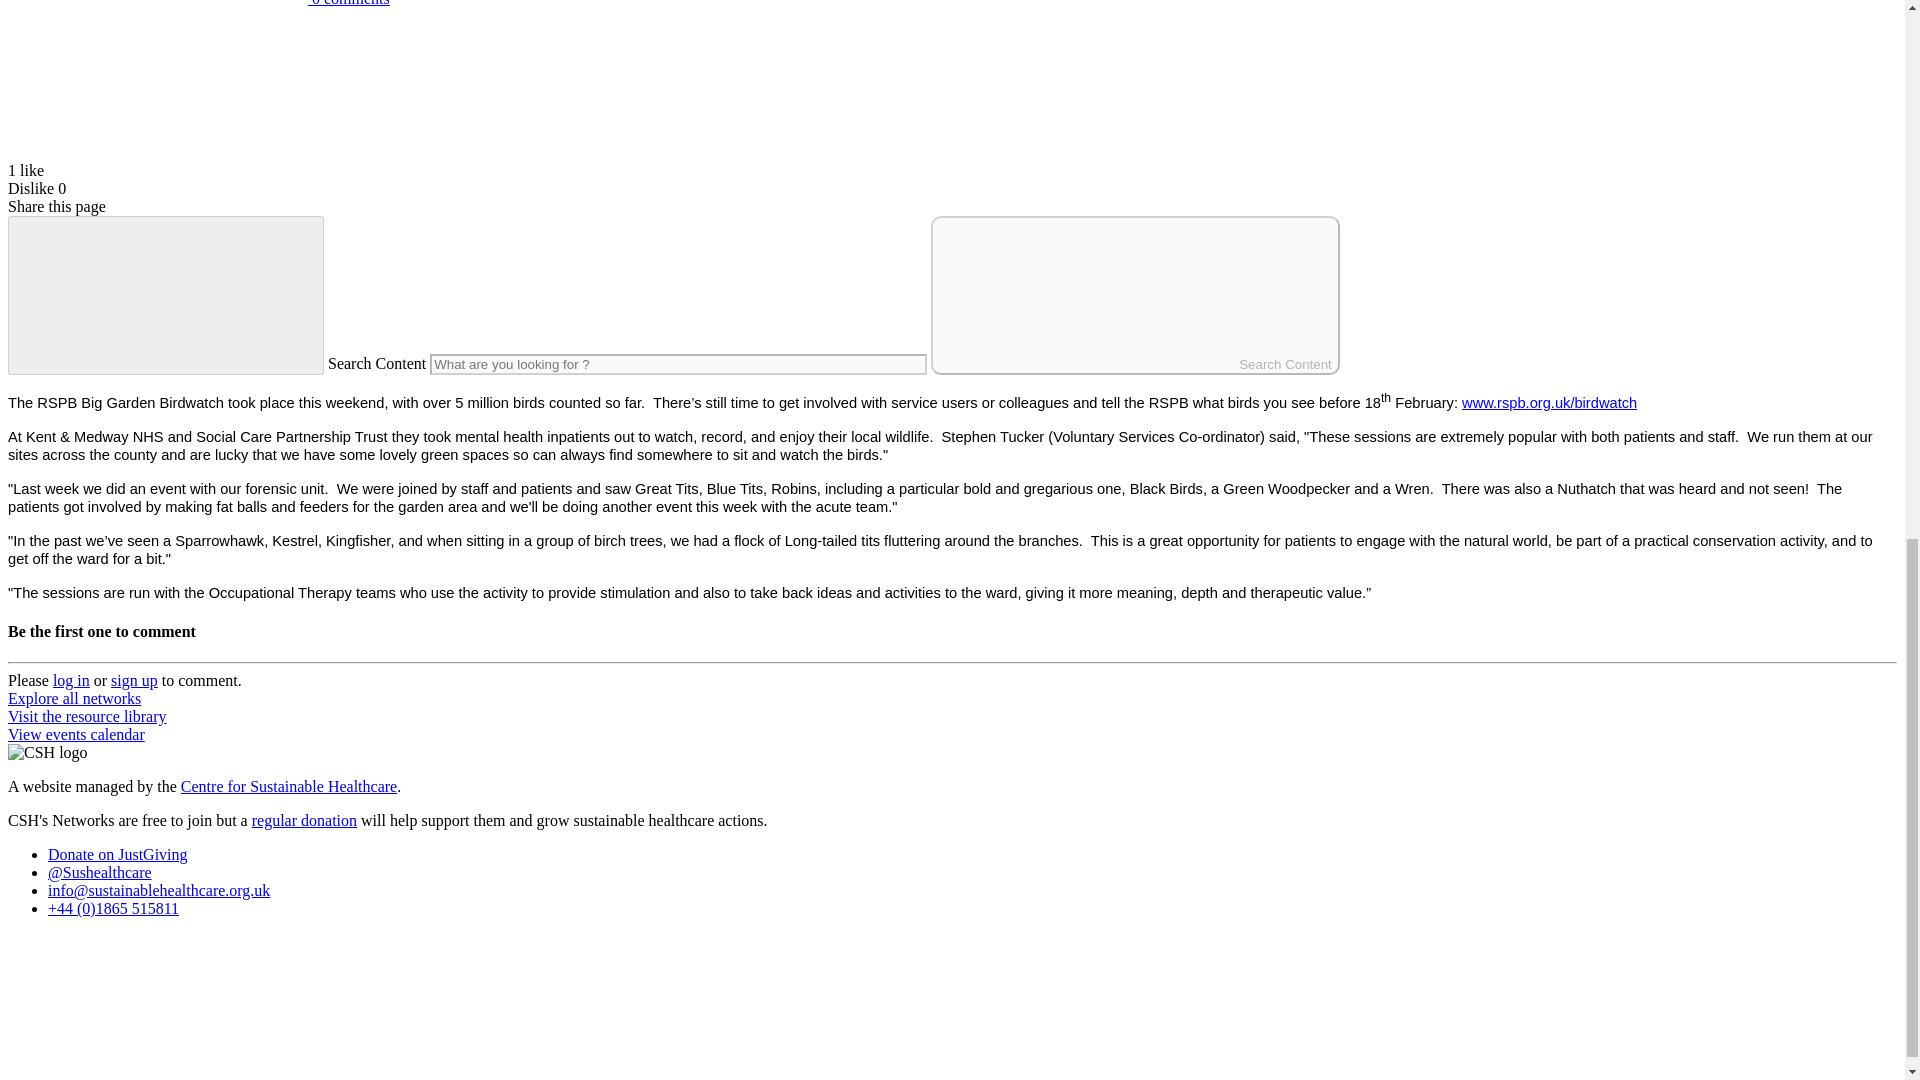 The height and width of the screenshot is (1080, 1920). I want to click on Search Content, so click(1136, 295).